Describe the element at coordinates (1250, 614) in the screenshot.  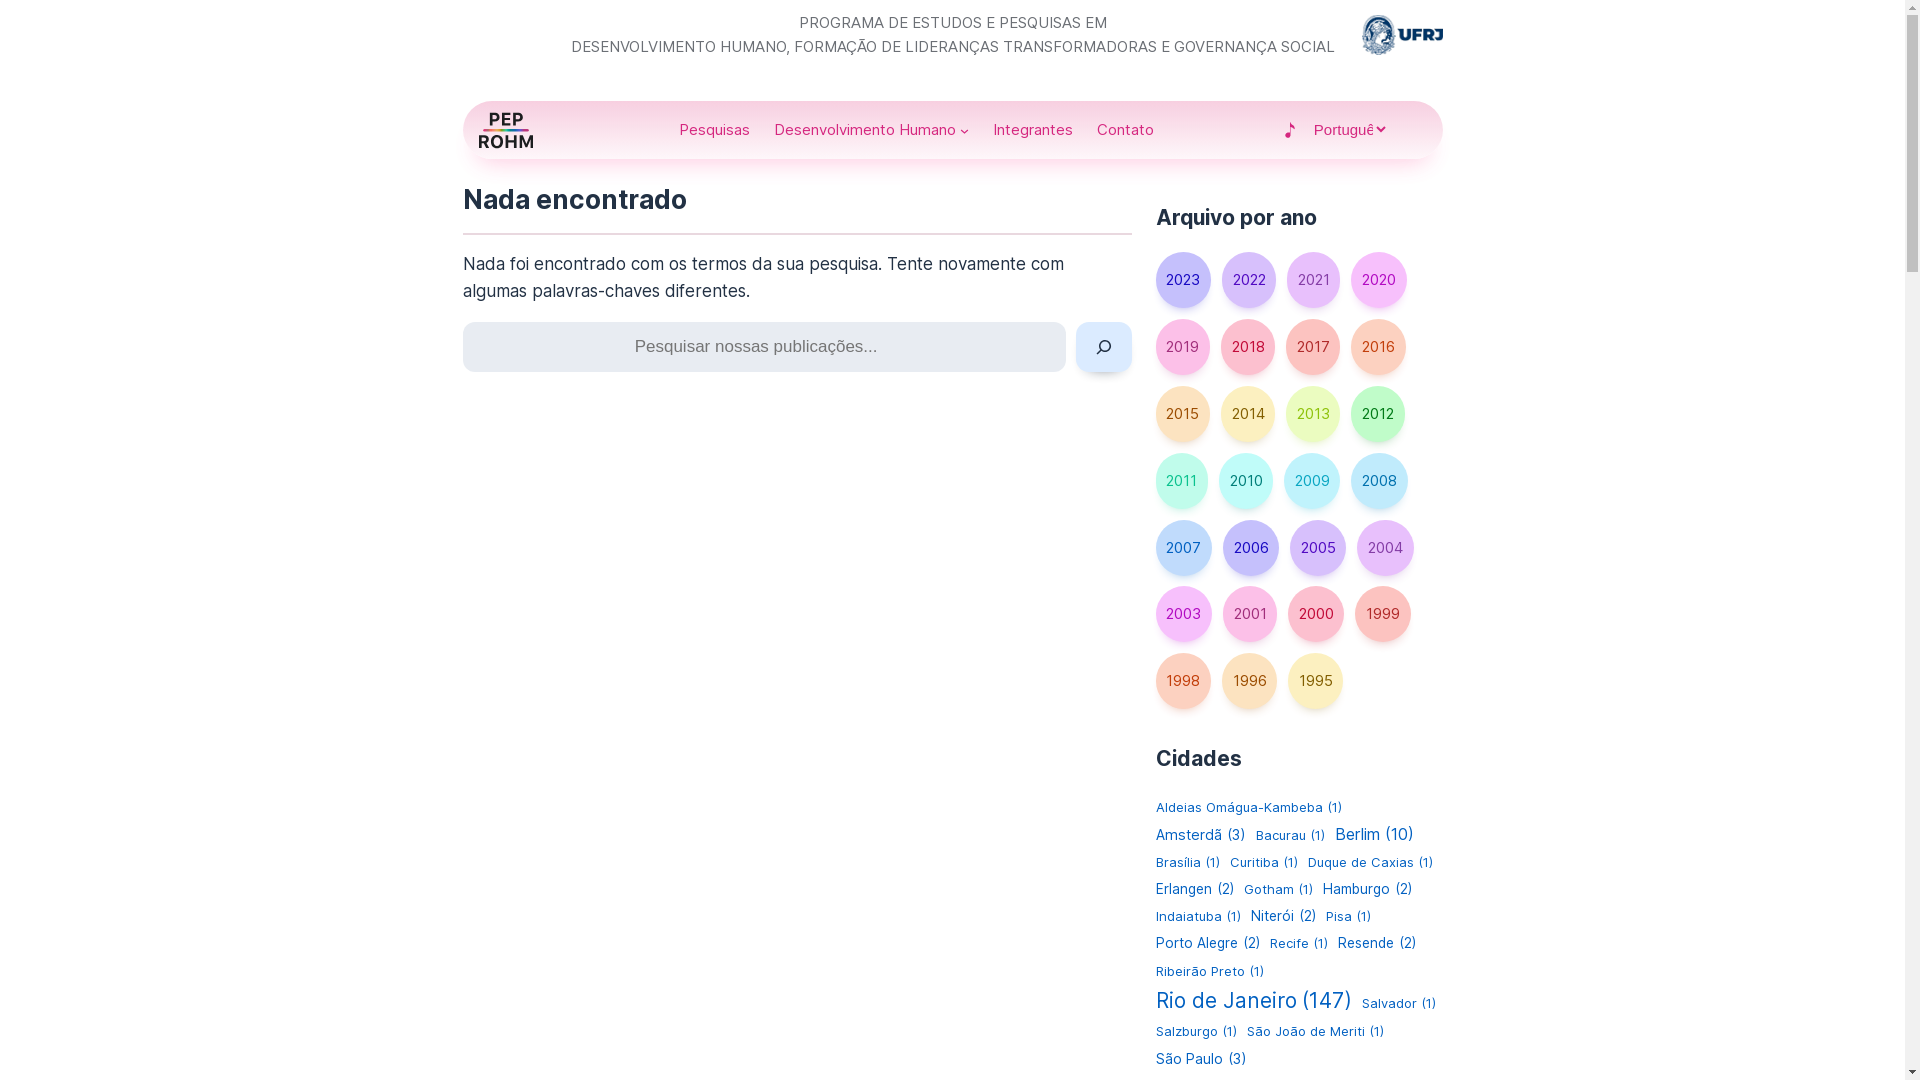
I see `2001` at that location.